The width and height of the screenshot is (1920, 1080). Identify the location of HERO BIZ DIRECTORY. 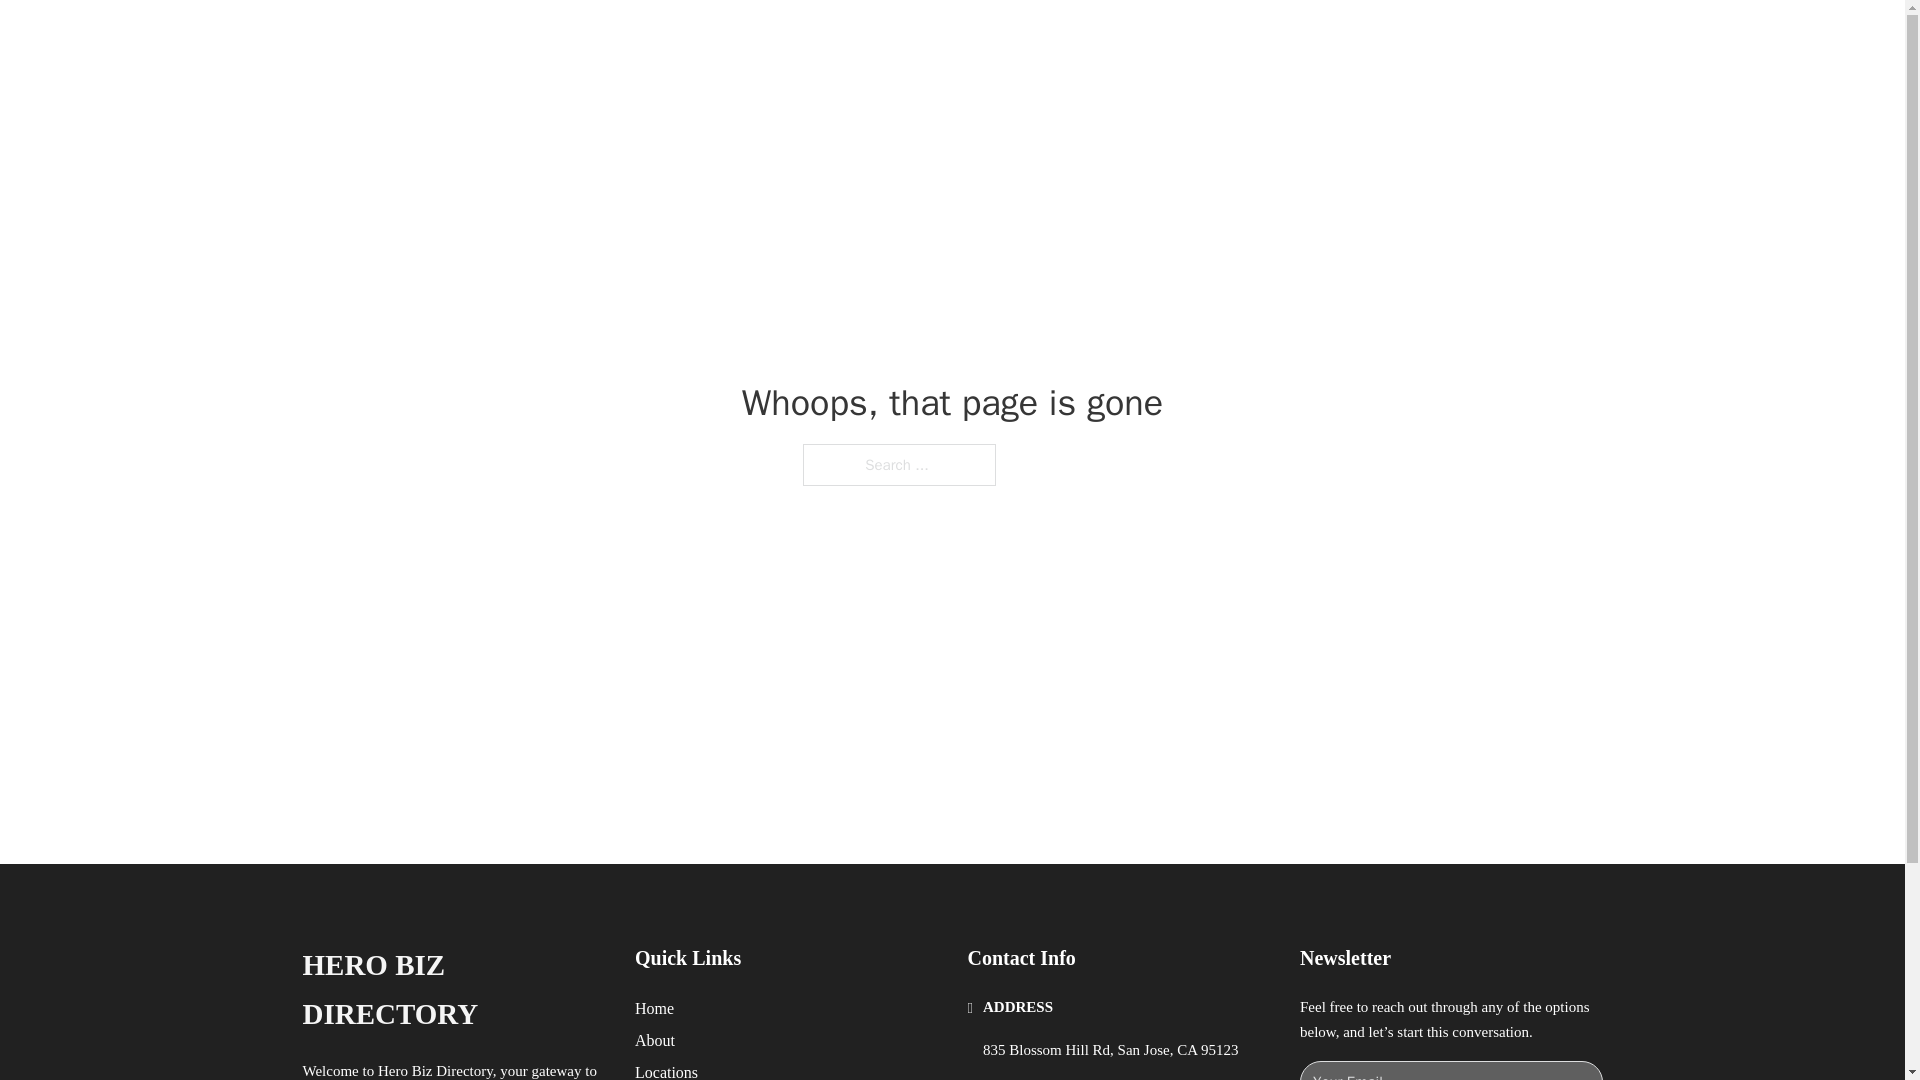
(452, 990).